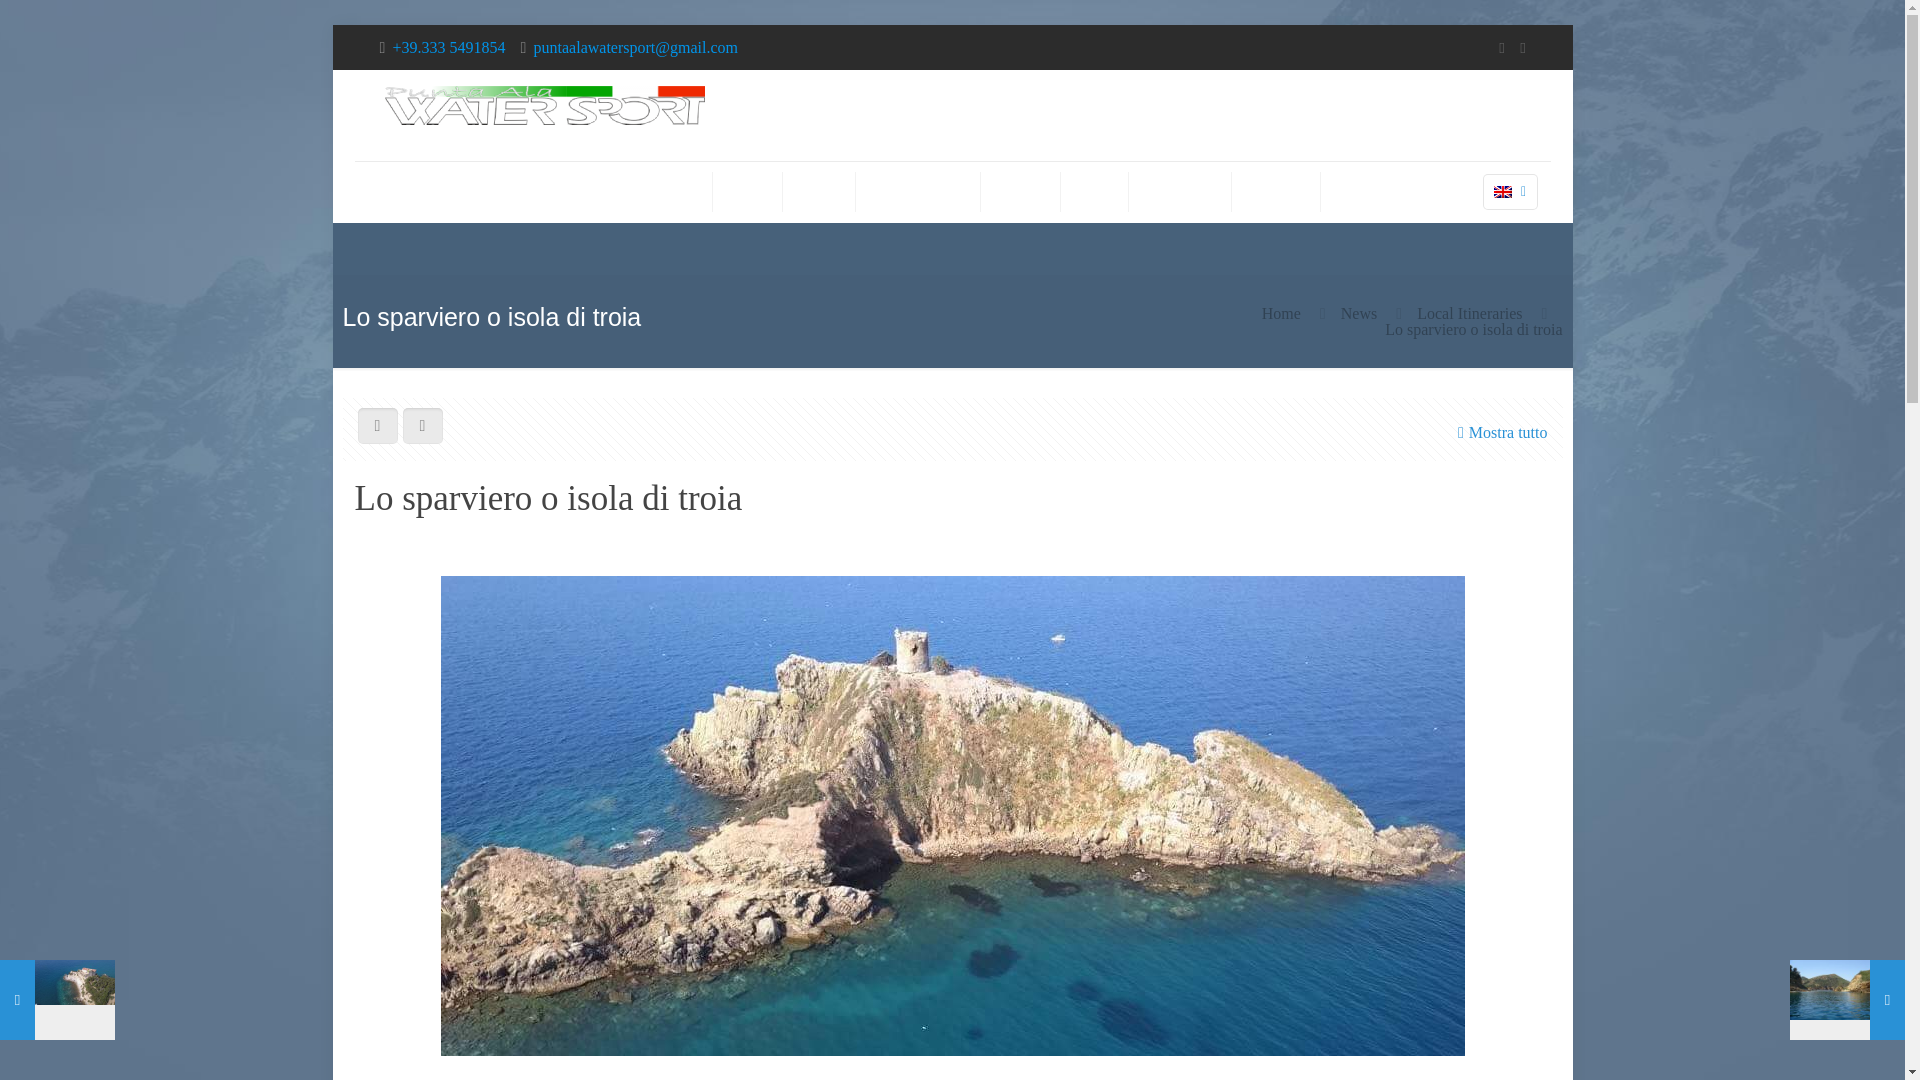  What do you see at coordinates (1276, 191) in the screenshot?
I see `Contact us` at bounding box center [1276, 191].